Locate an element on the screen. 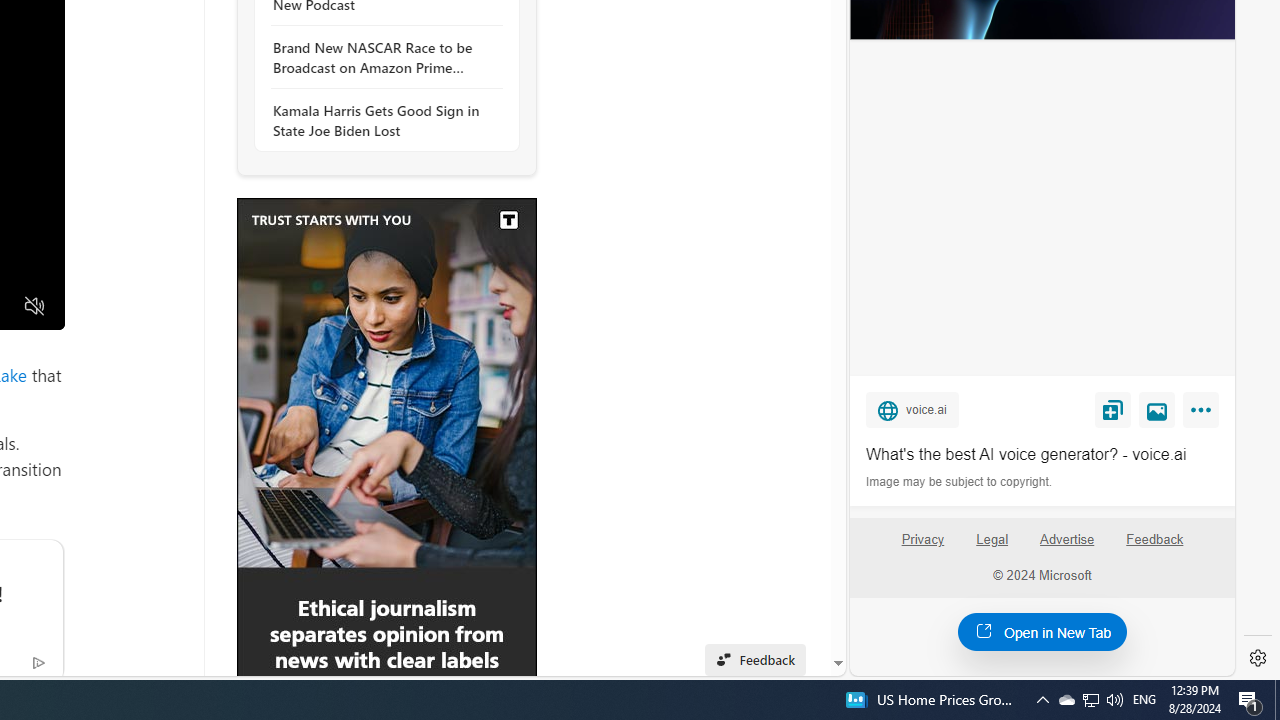 The image size is (1280, 720). Feedback is located at coordinates (1155, 540).